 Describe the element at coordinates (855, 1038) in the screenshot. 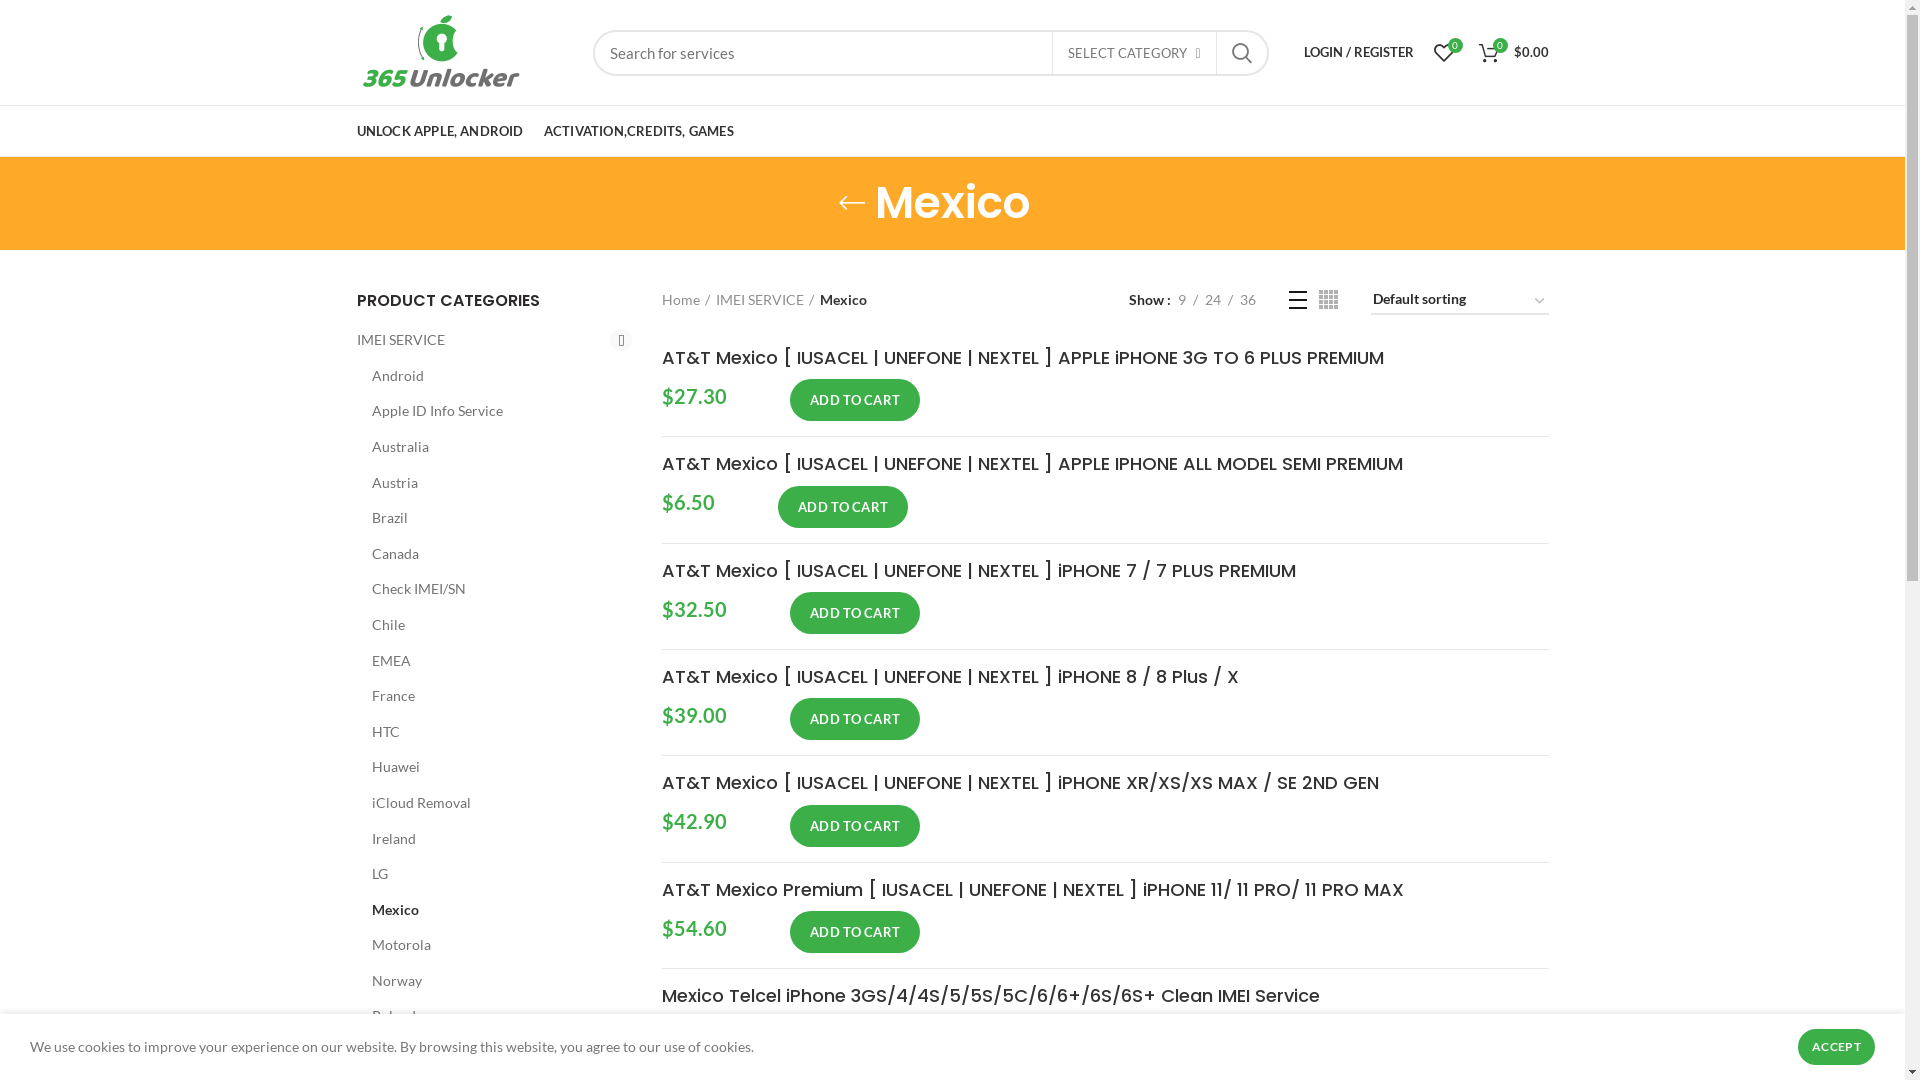

I see `ADD TO CART` at that location.